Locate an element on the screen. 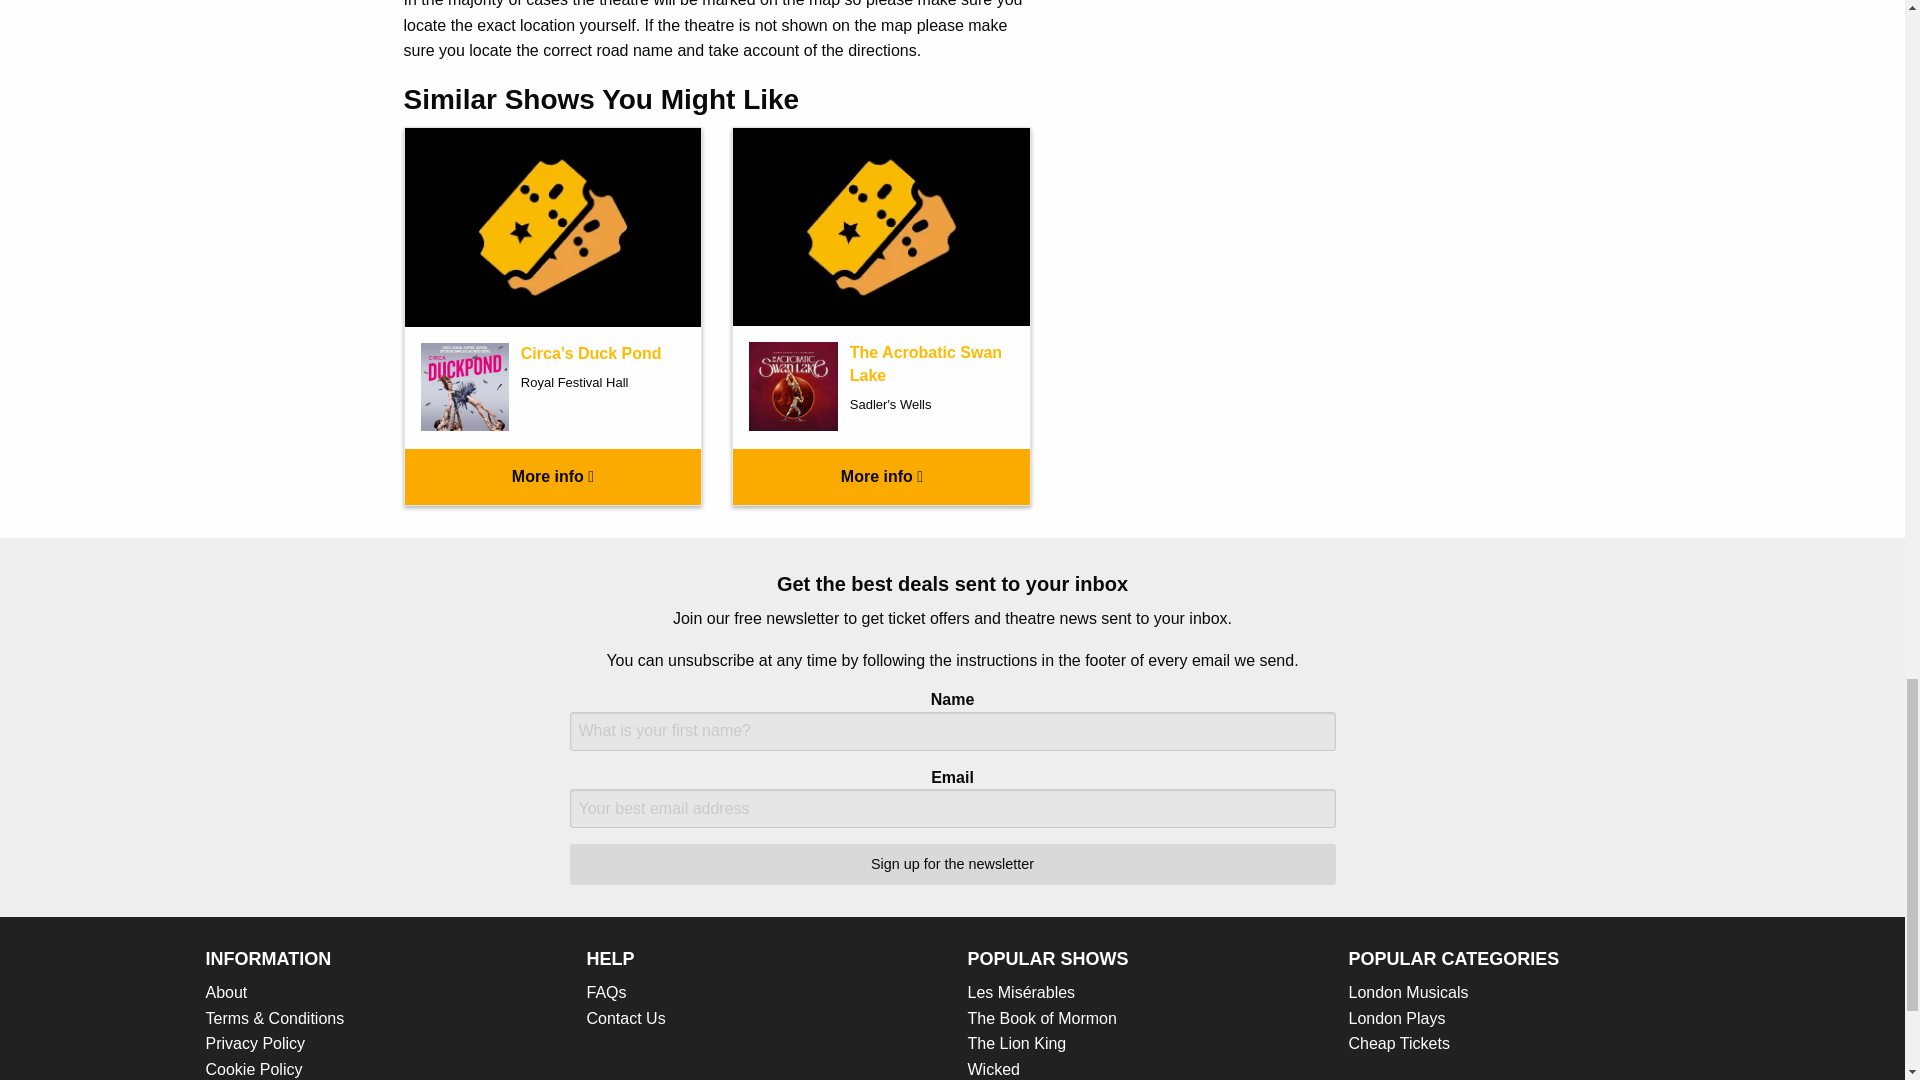 This screenshot has width=1920, height=1080. The Acrobatic Swan Lake is located at coordinates (926, 364).